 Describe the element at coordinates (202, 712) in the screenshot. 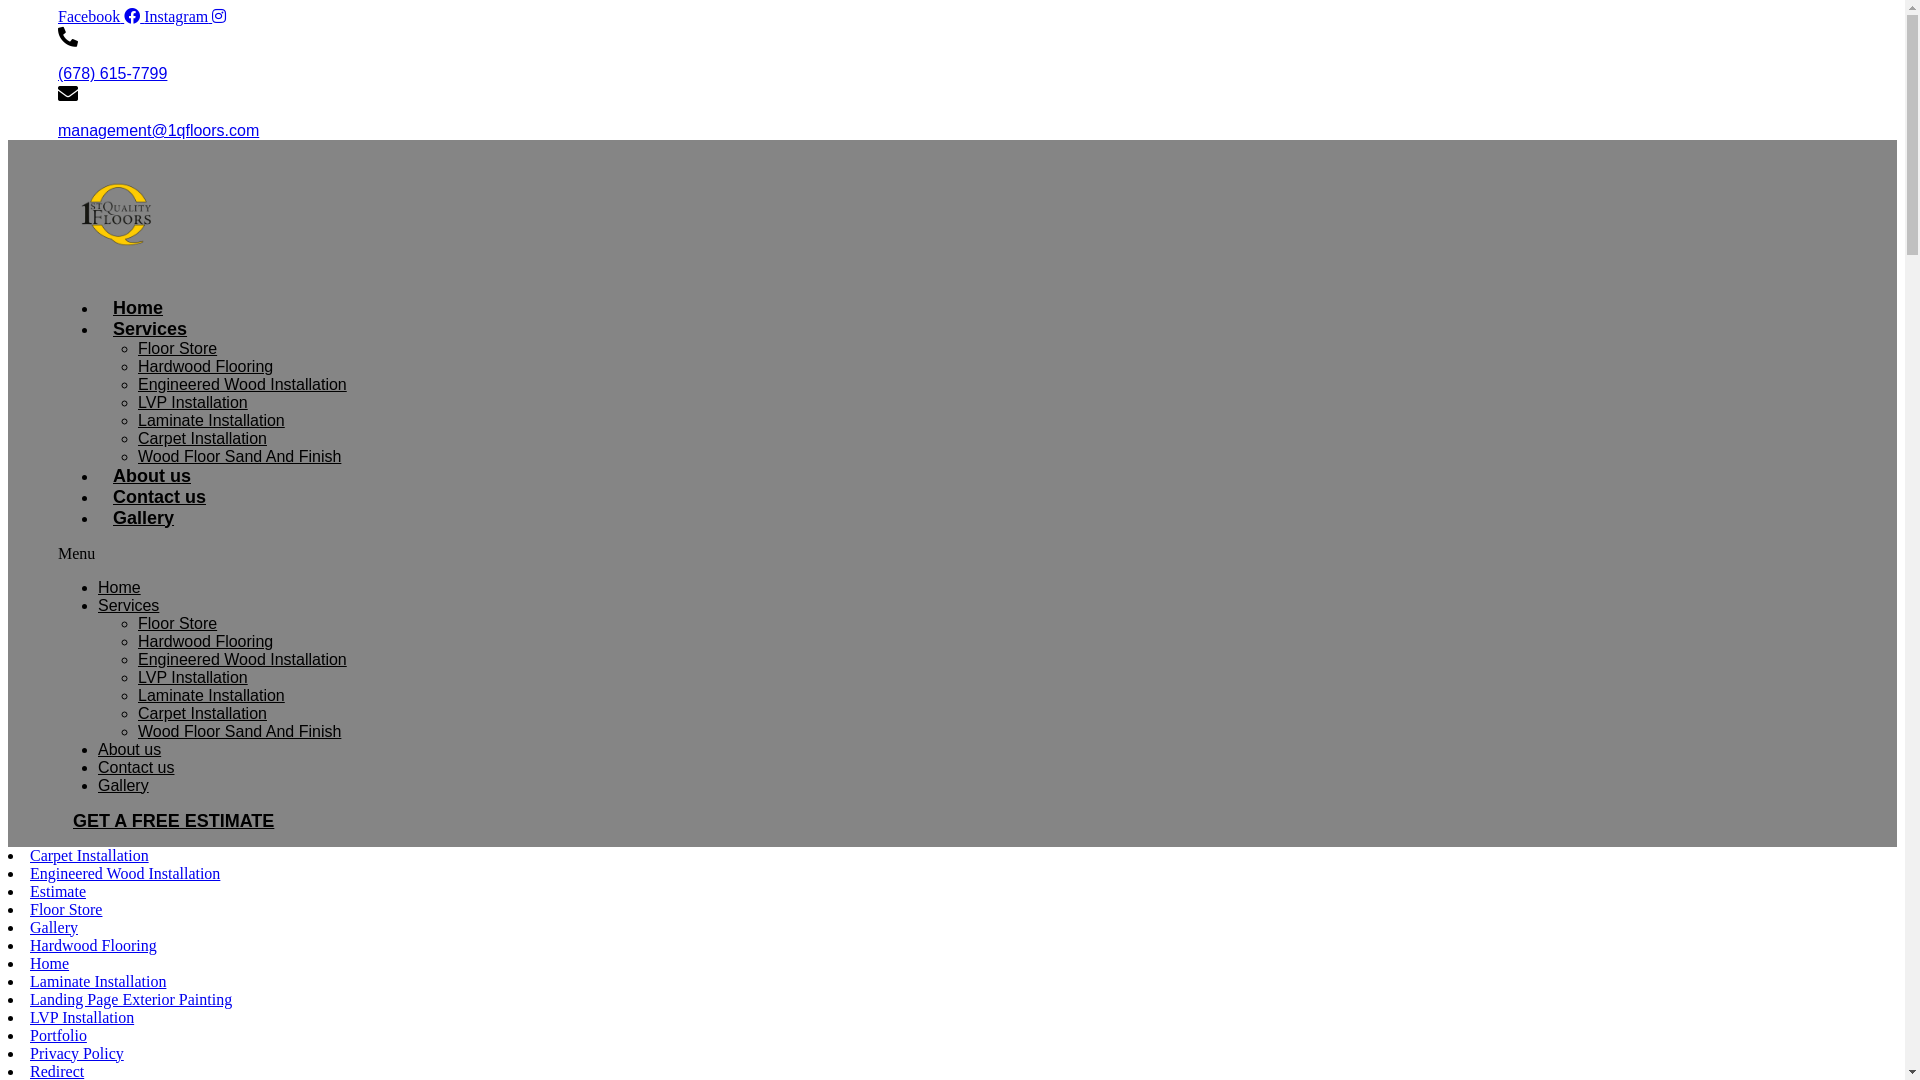

I see `Carpet Installation` at that location.